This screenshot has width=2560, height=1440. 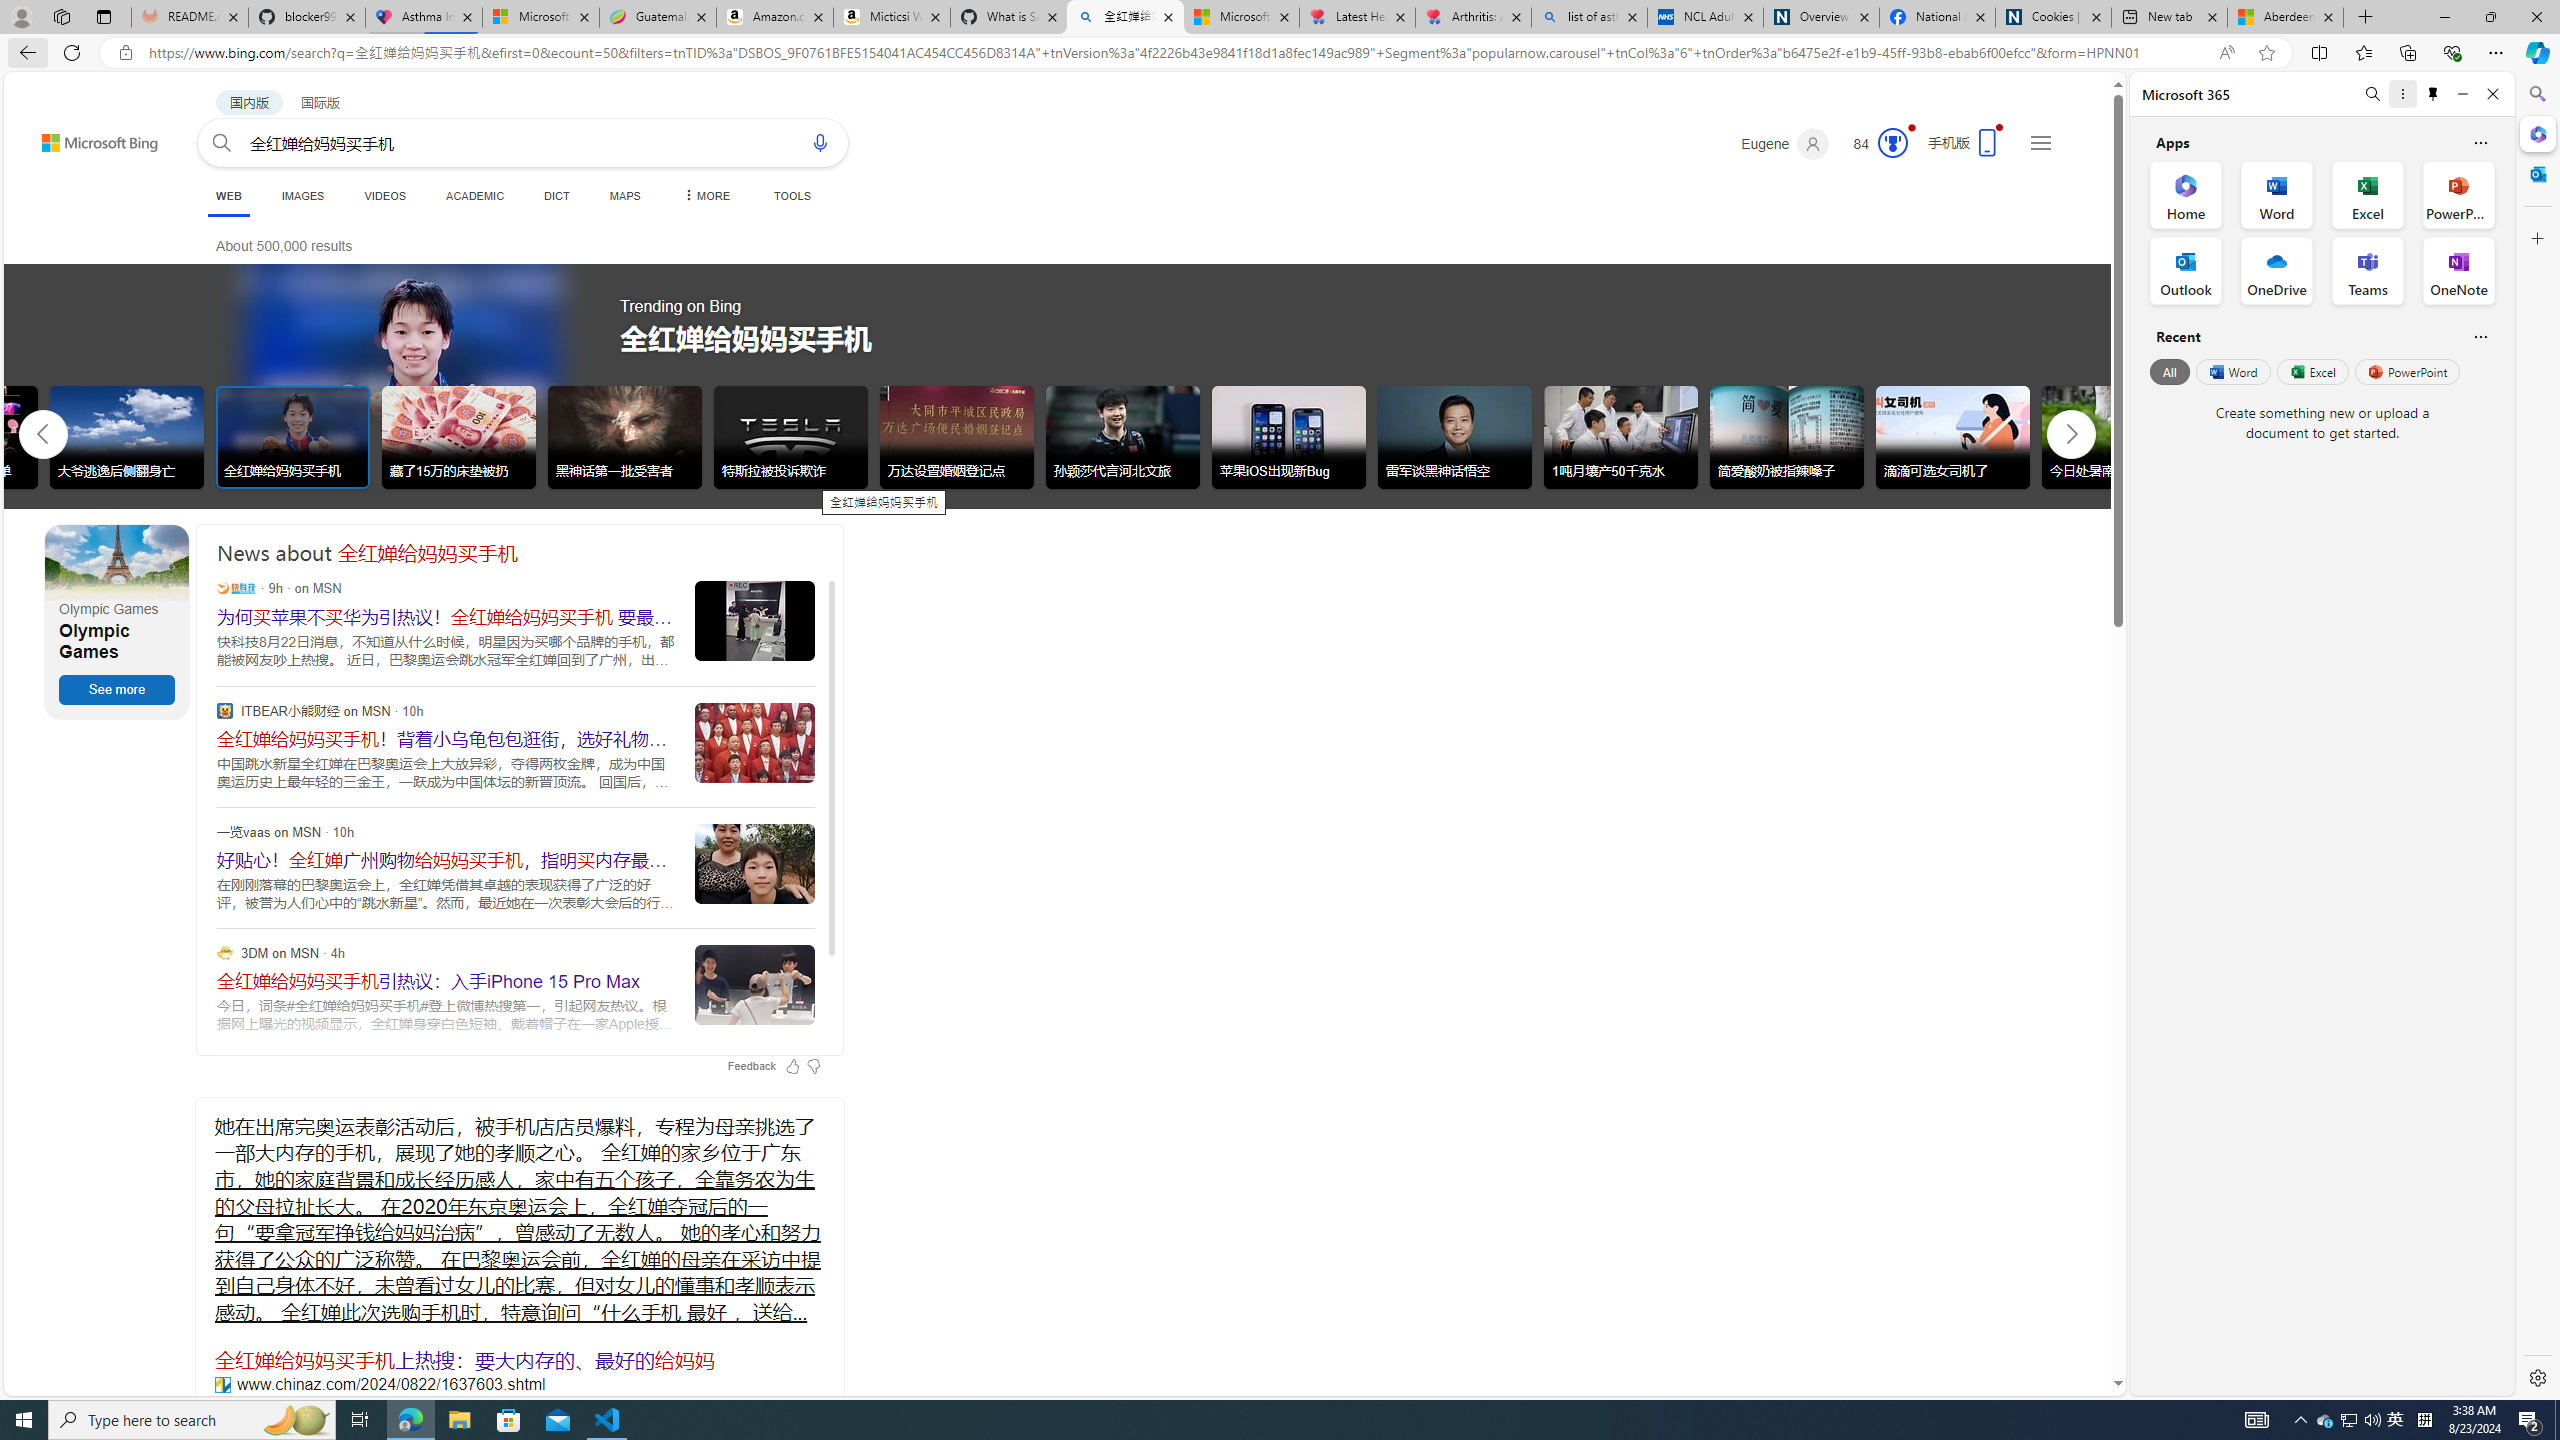 What do you see at coordinates (2071, 432) in the screenshot?
I see `Click to scroll right` at bounding box center [2071, 432].